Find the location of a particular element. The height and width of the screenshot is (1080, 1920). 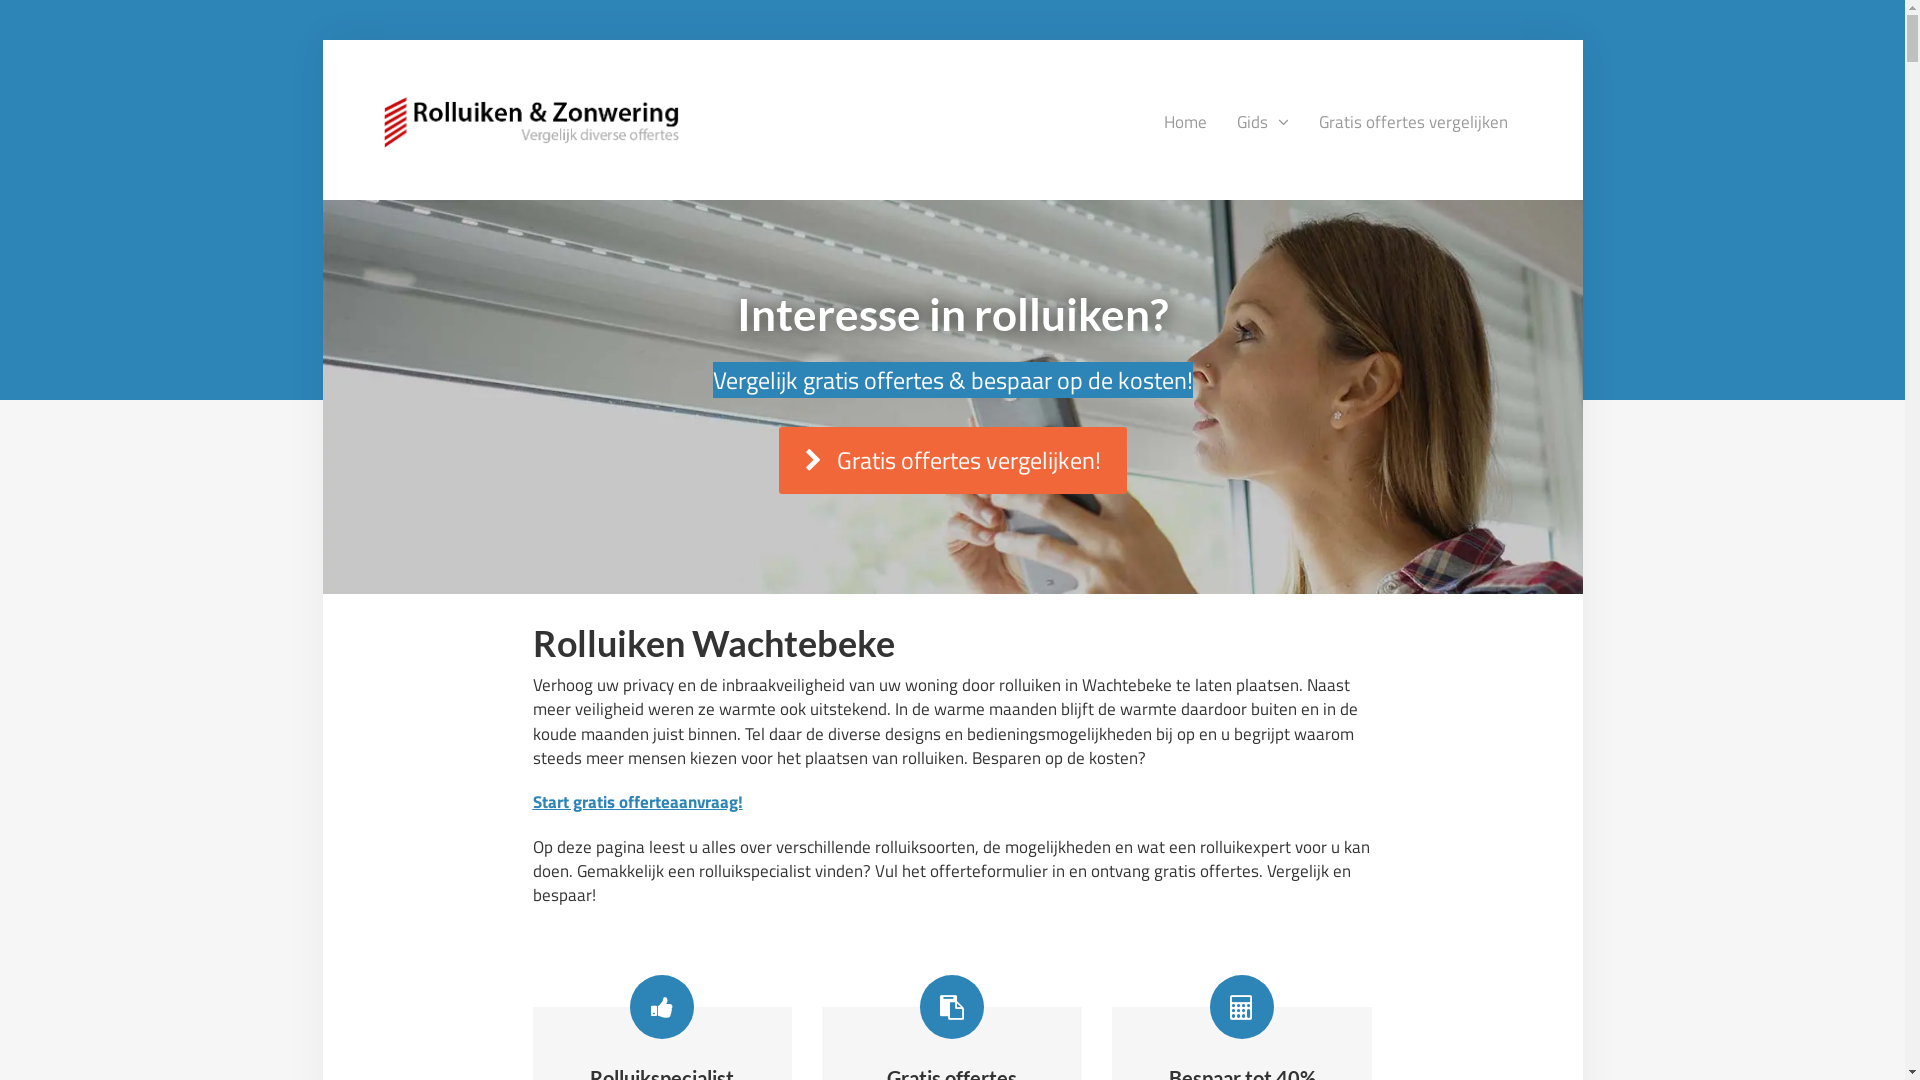

Home is located at coordinates (1184, 122).